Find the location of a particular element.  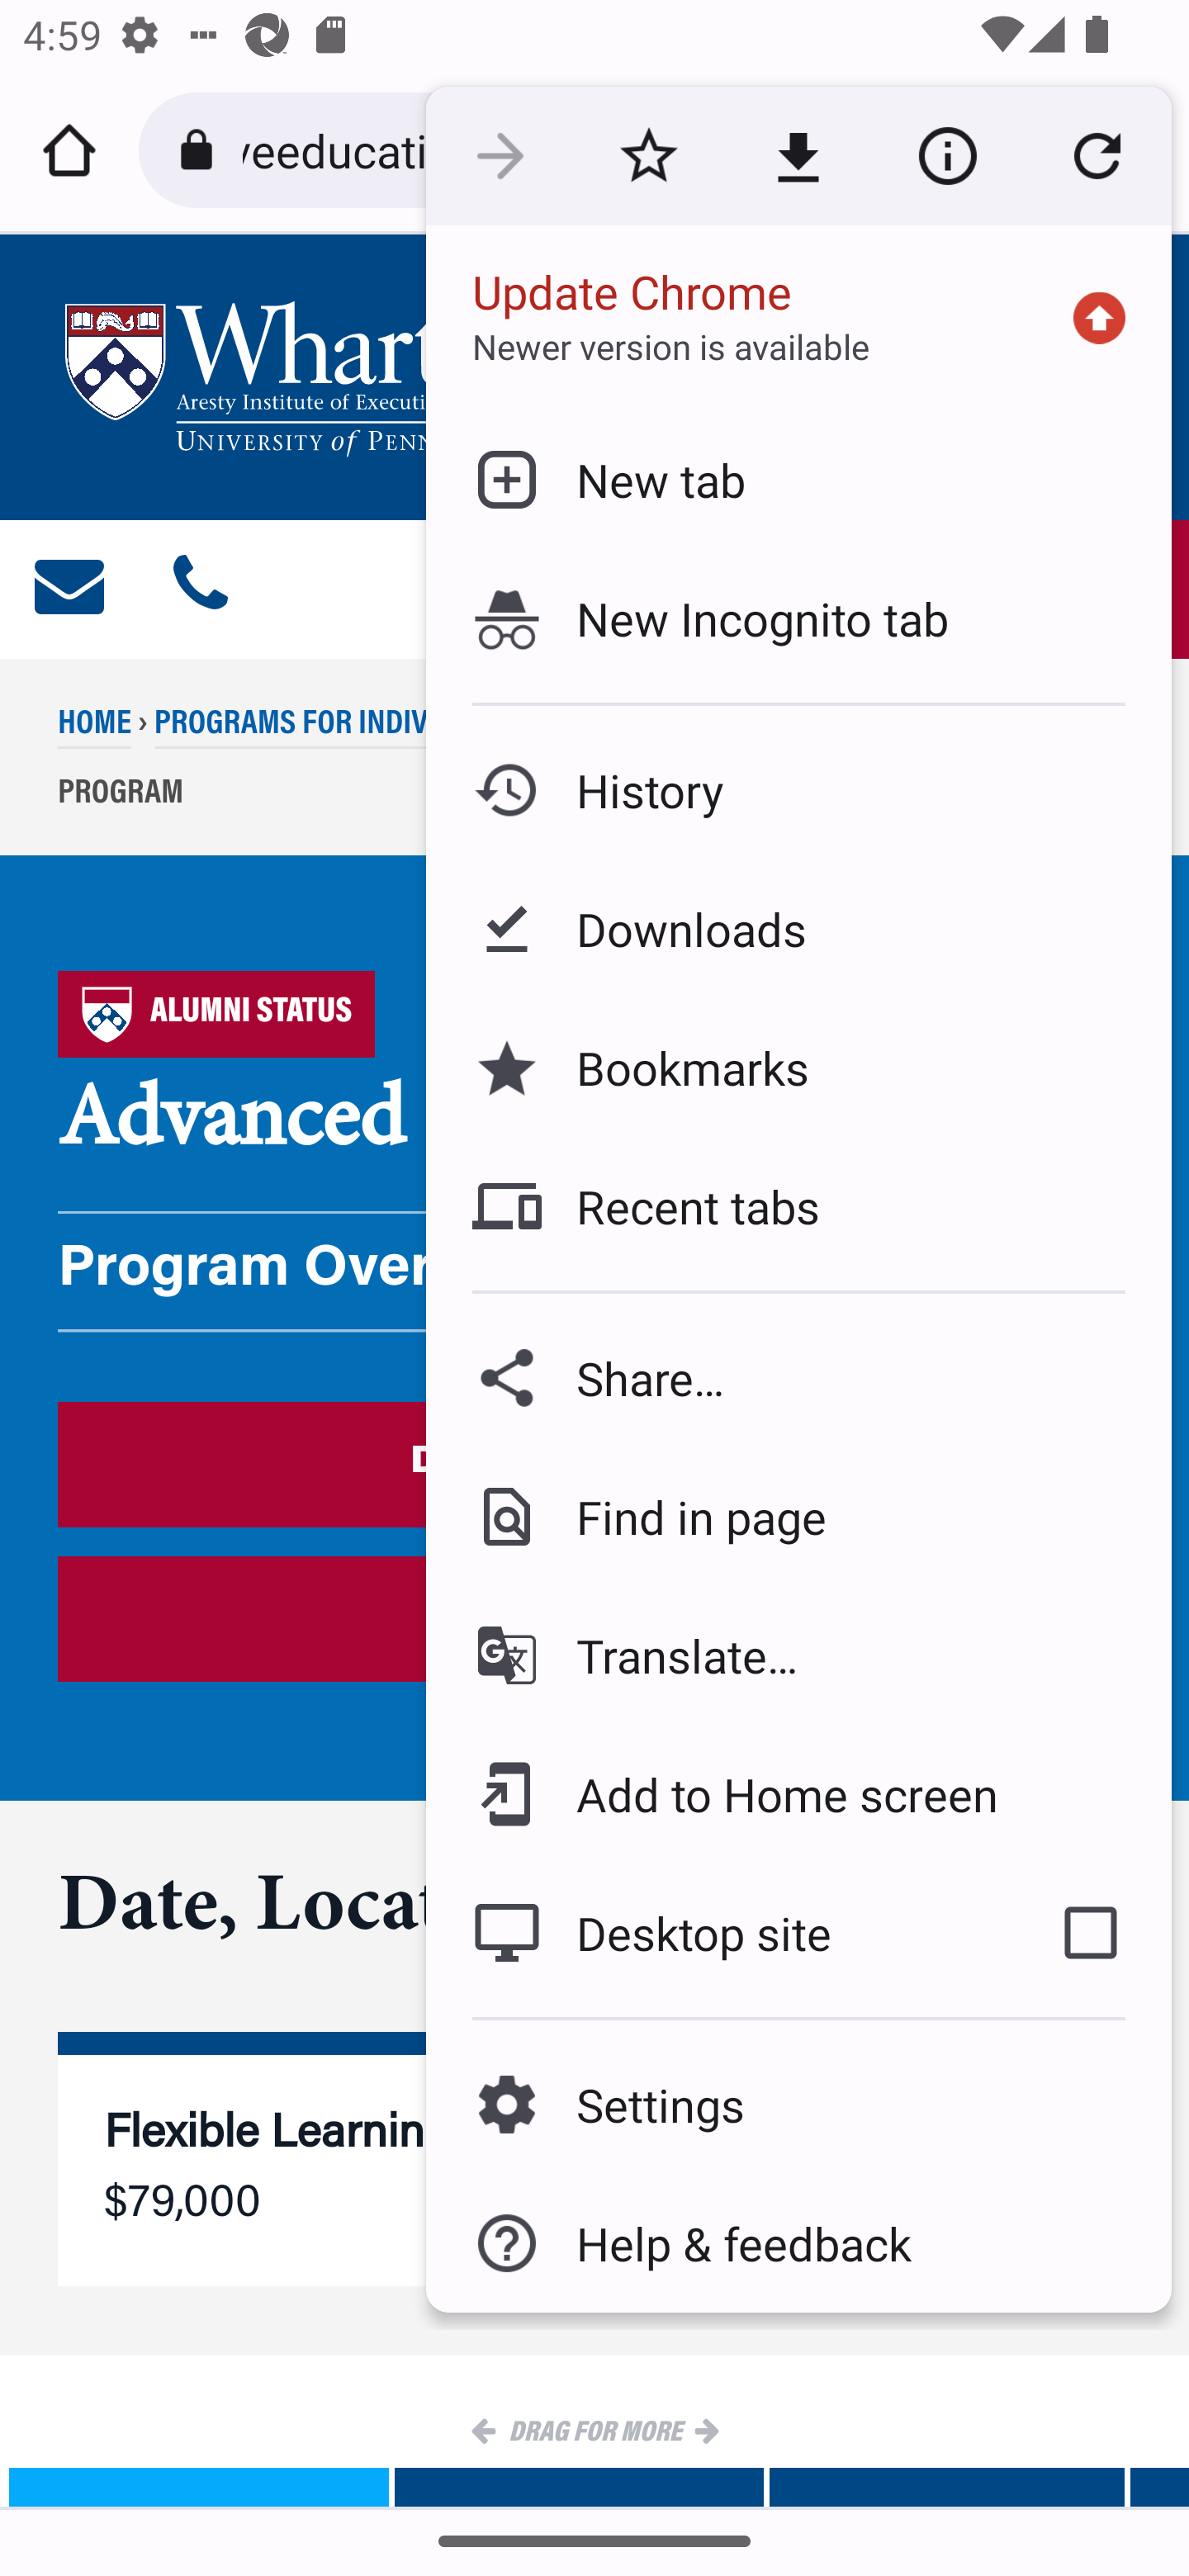

Find in page is located at coordinates (798, 1517).